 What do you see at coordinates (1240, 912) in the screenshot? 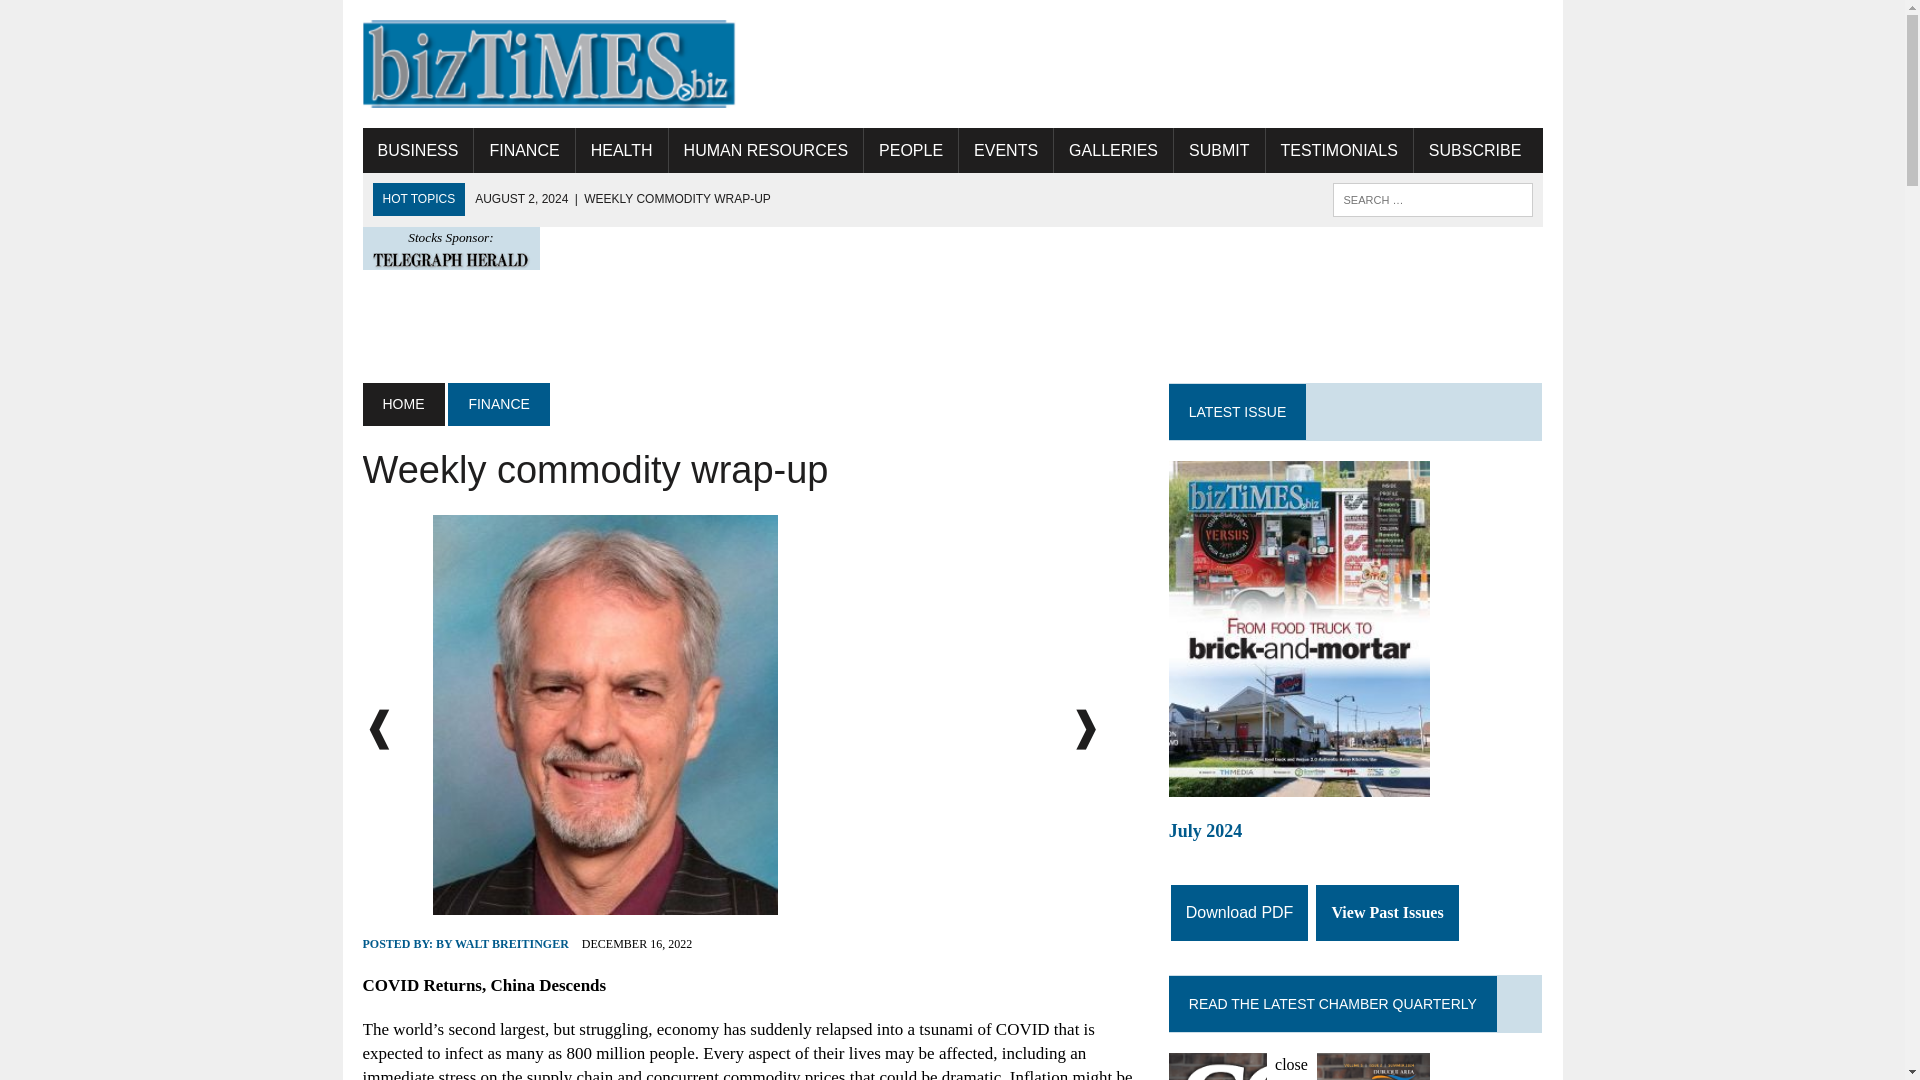
I see `Download PDF` at bounding box center [1240, 912].